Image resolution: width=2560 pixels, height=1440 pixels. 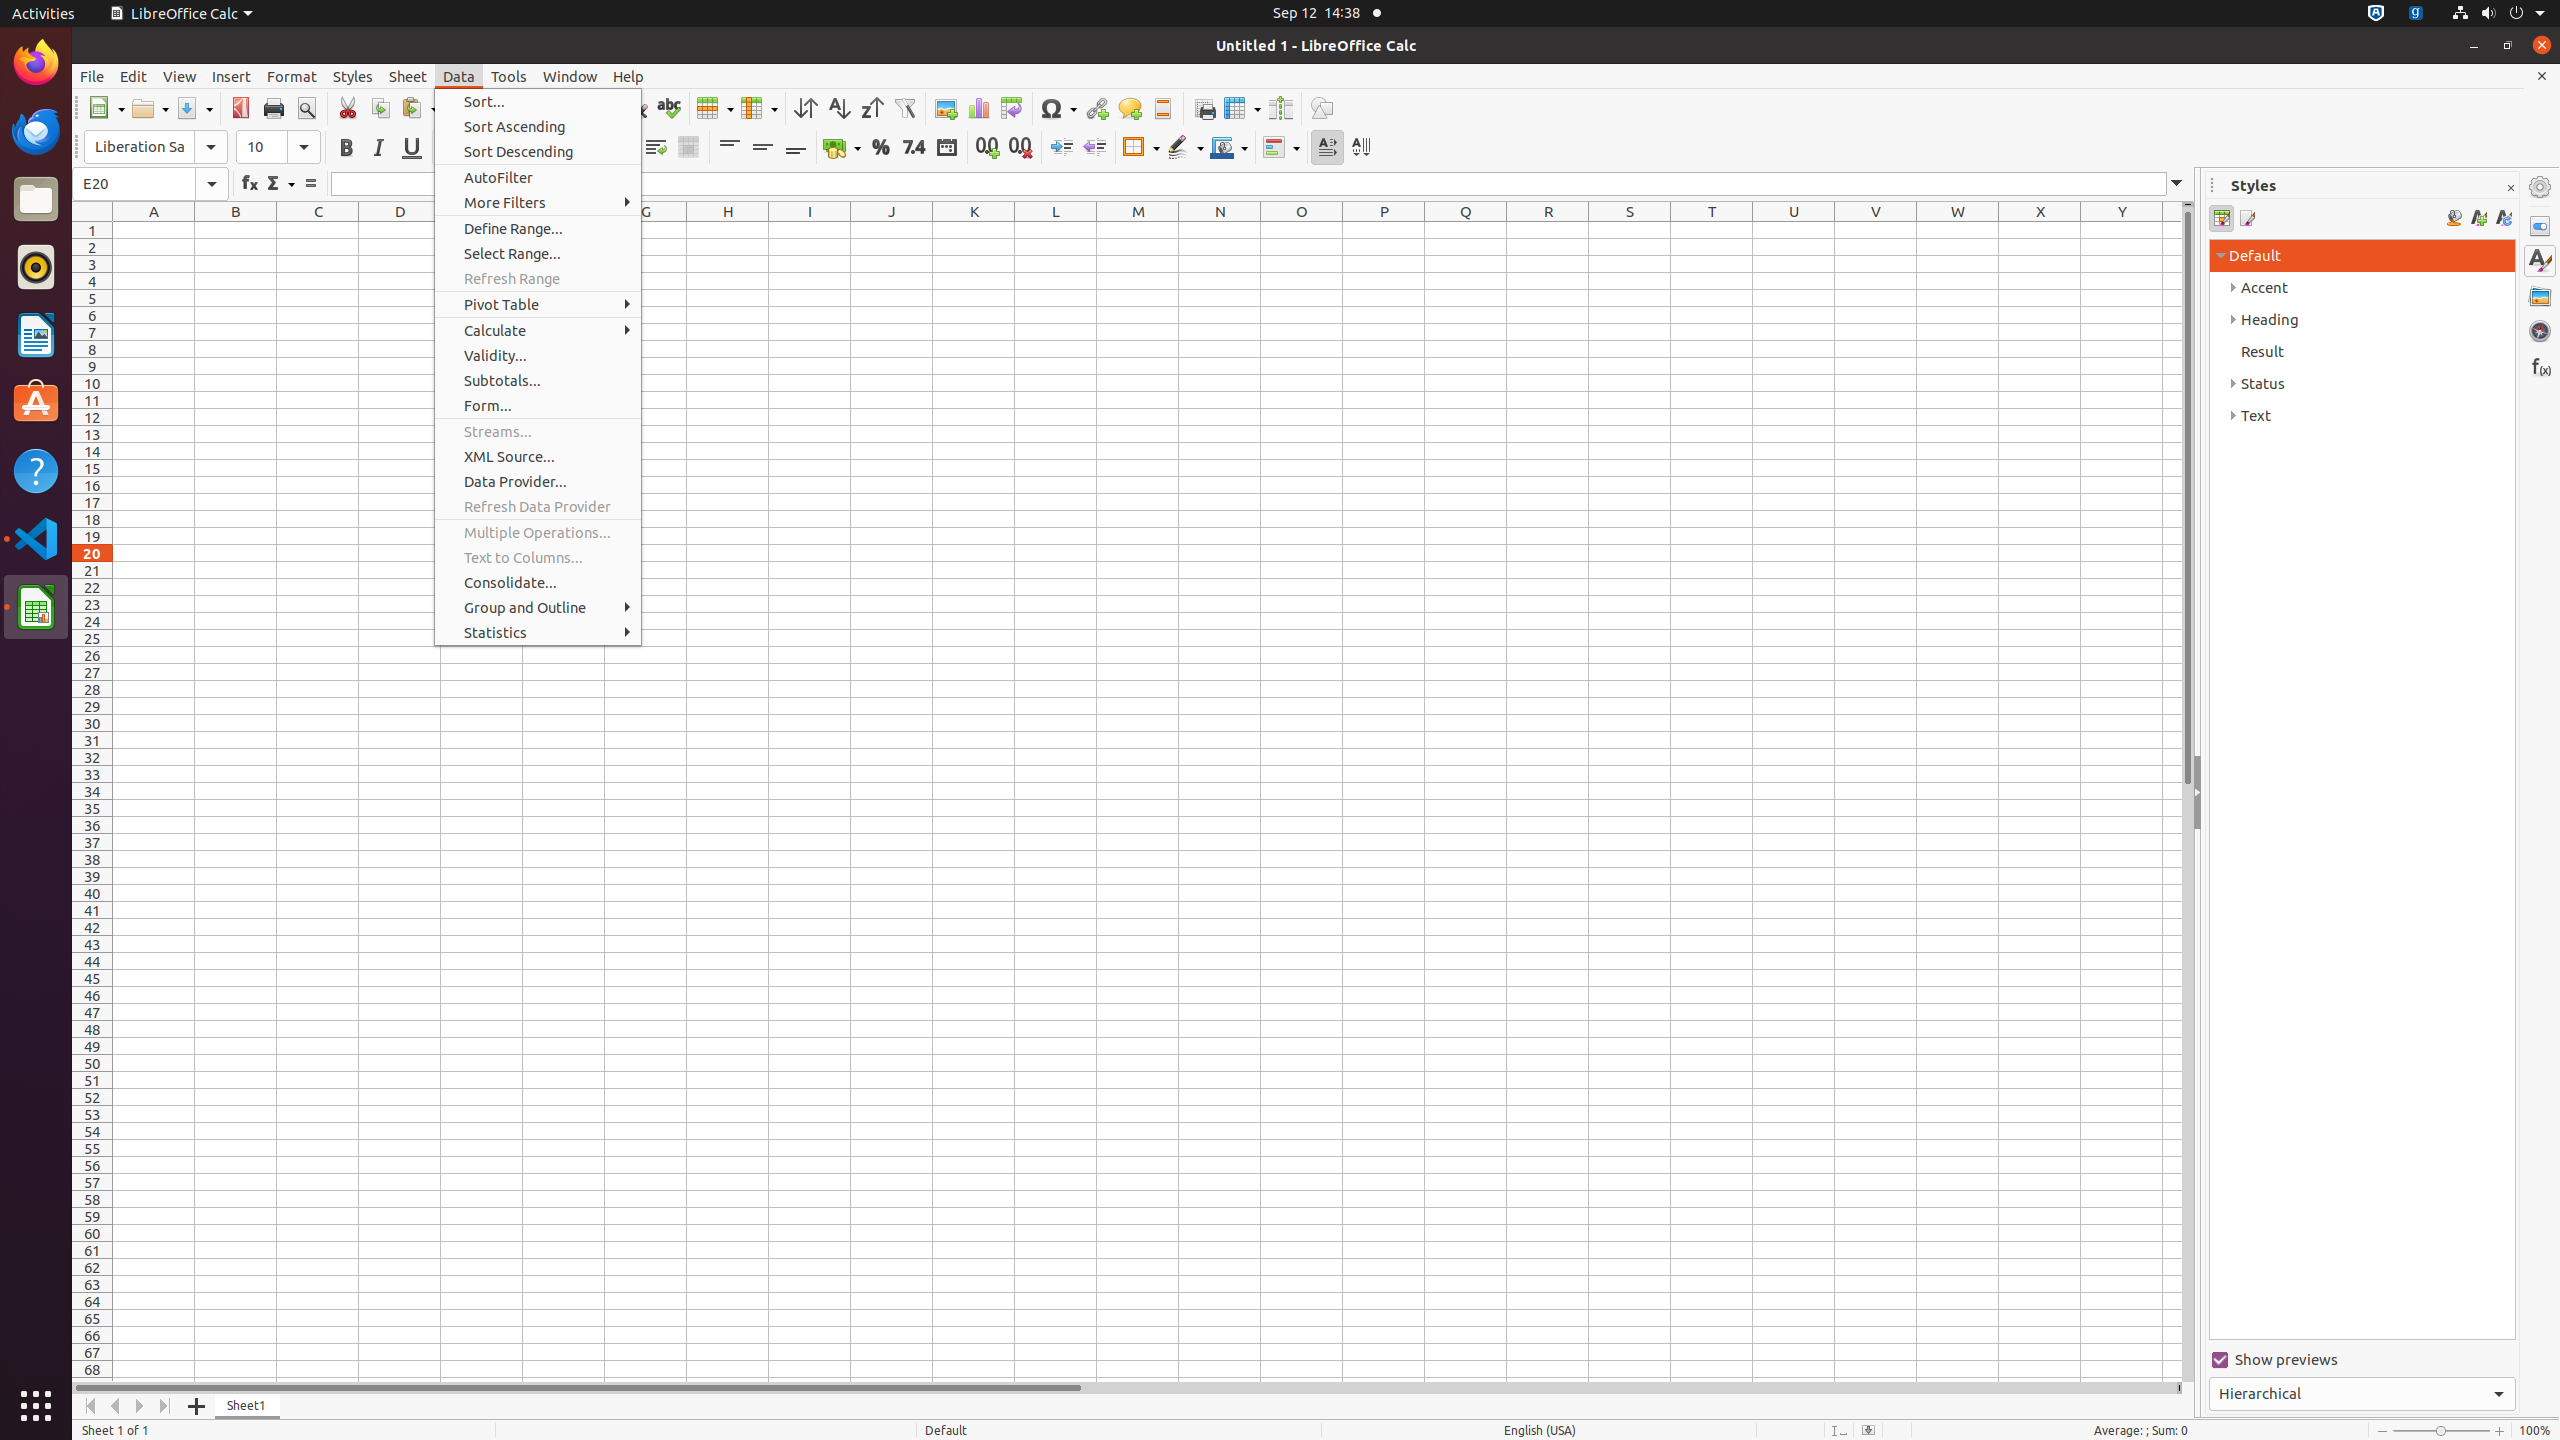 What do you see at coordinates (2504, 218) in the screenshot?
I see `Update Style` at bounding box center [2504, 218].